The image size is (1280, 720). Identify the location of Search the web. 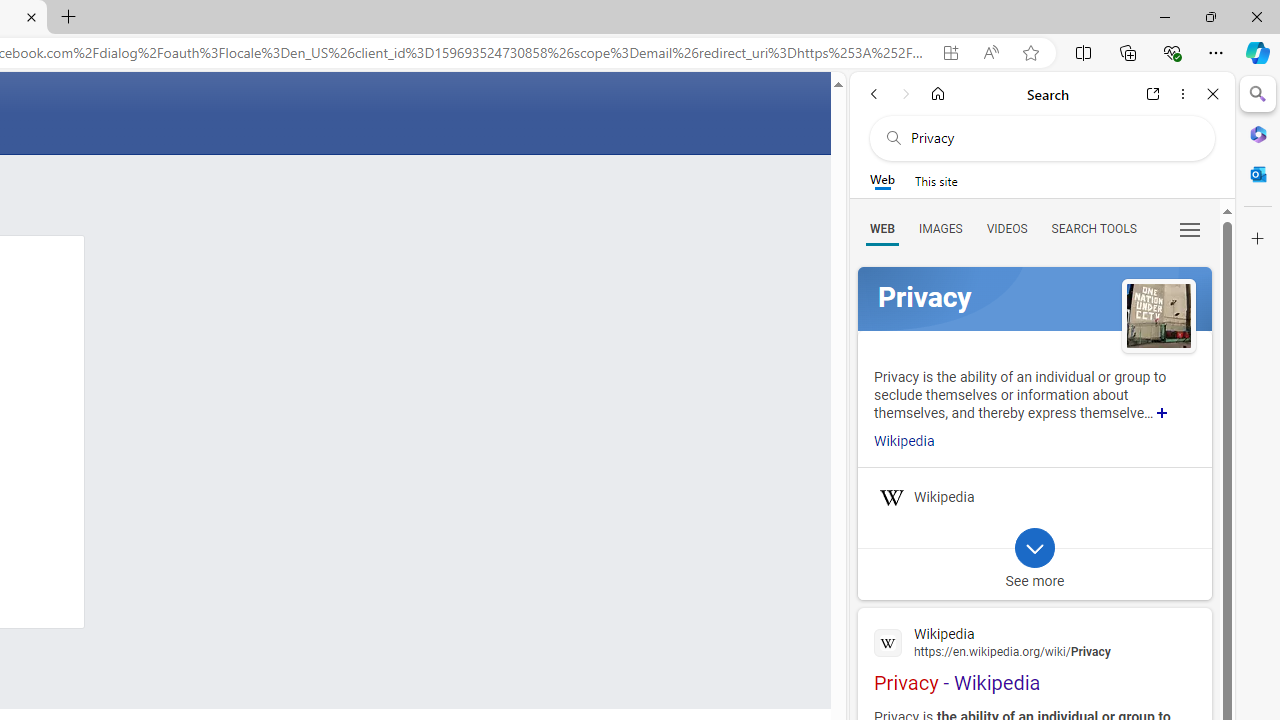
(1052, 138).